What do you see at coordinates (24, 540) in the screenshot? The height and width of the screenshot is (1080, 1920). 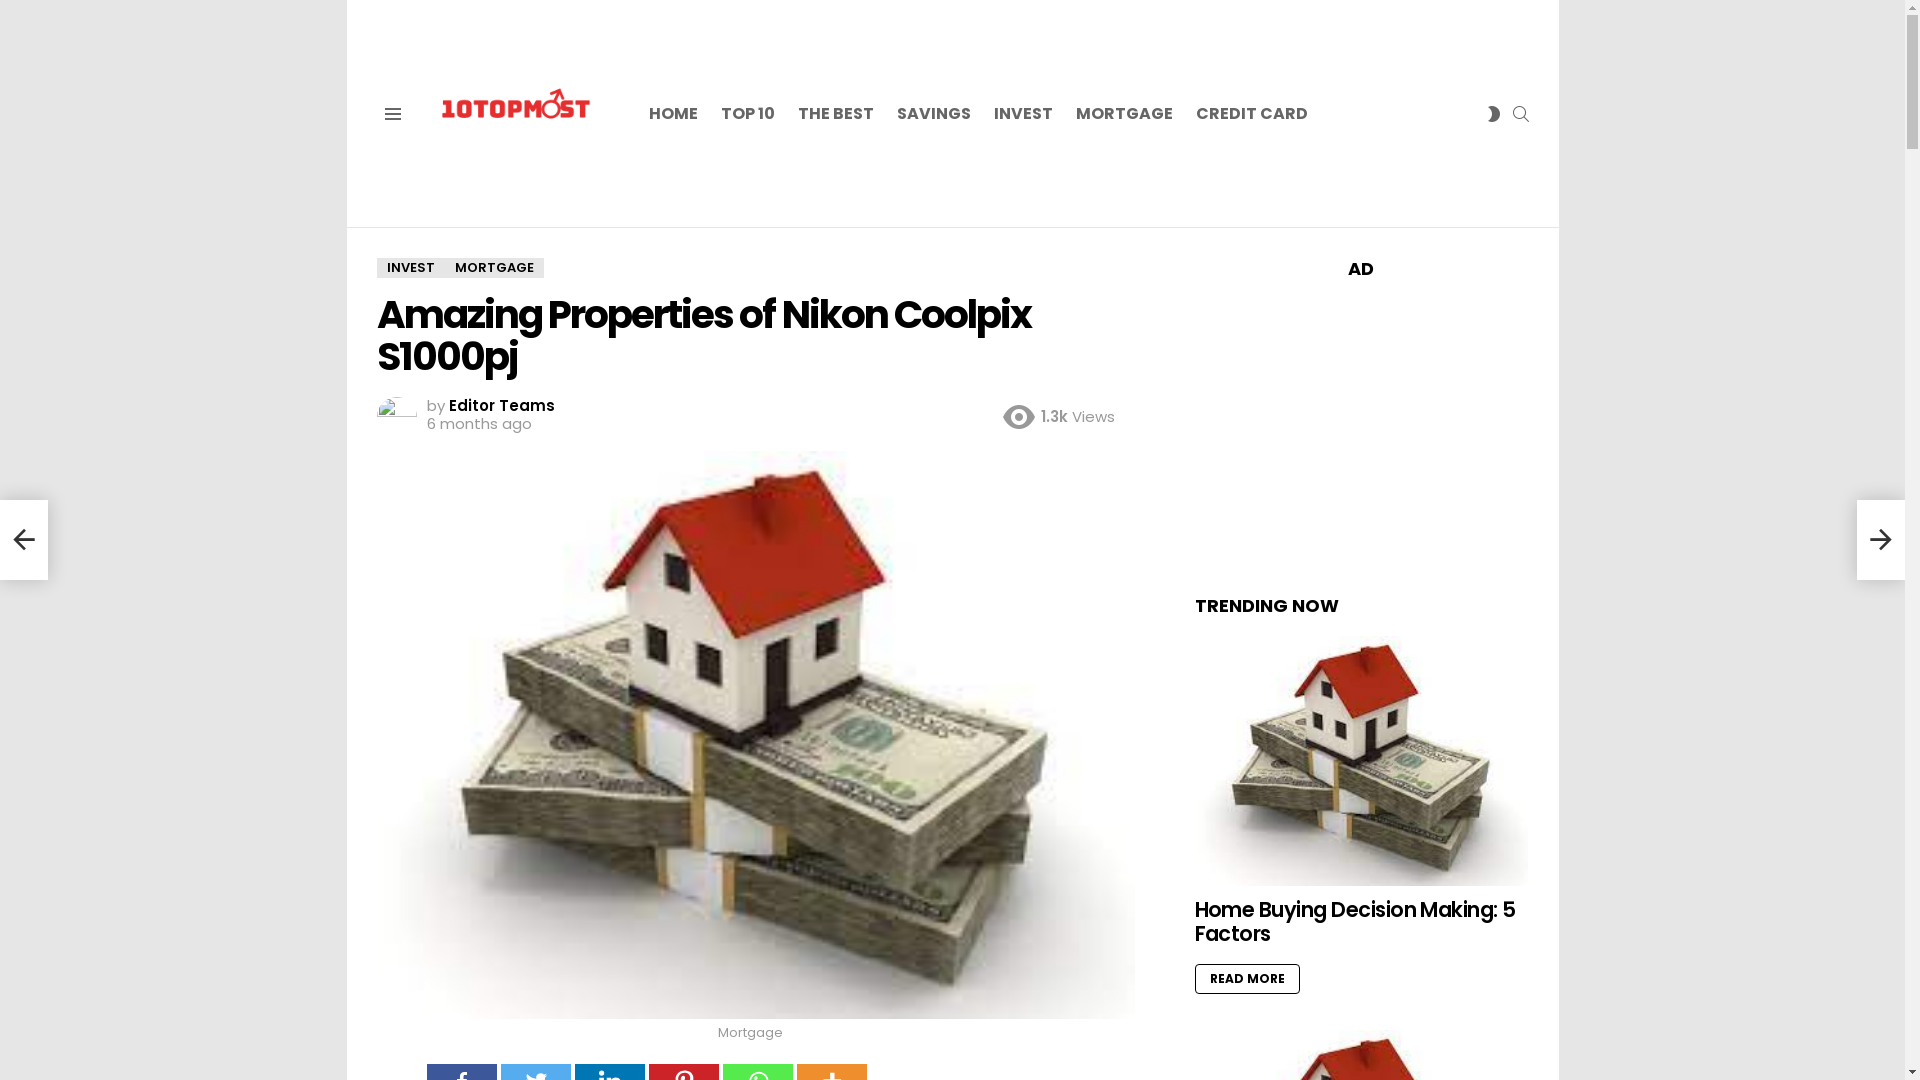 I see `Top 10 Richest People in the World` at bounding box center [24, 540].